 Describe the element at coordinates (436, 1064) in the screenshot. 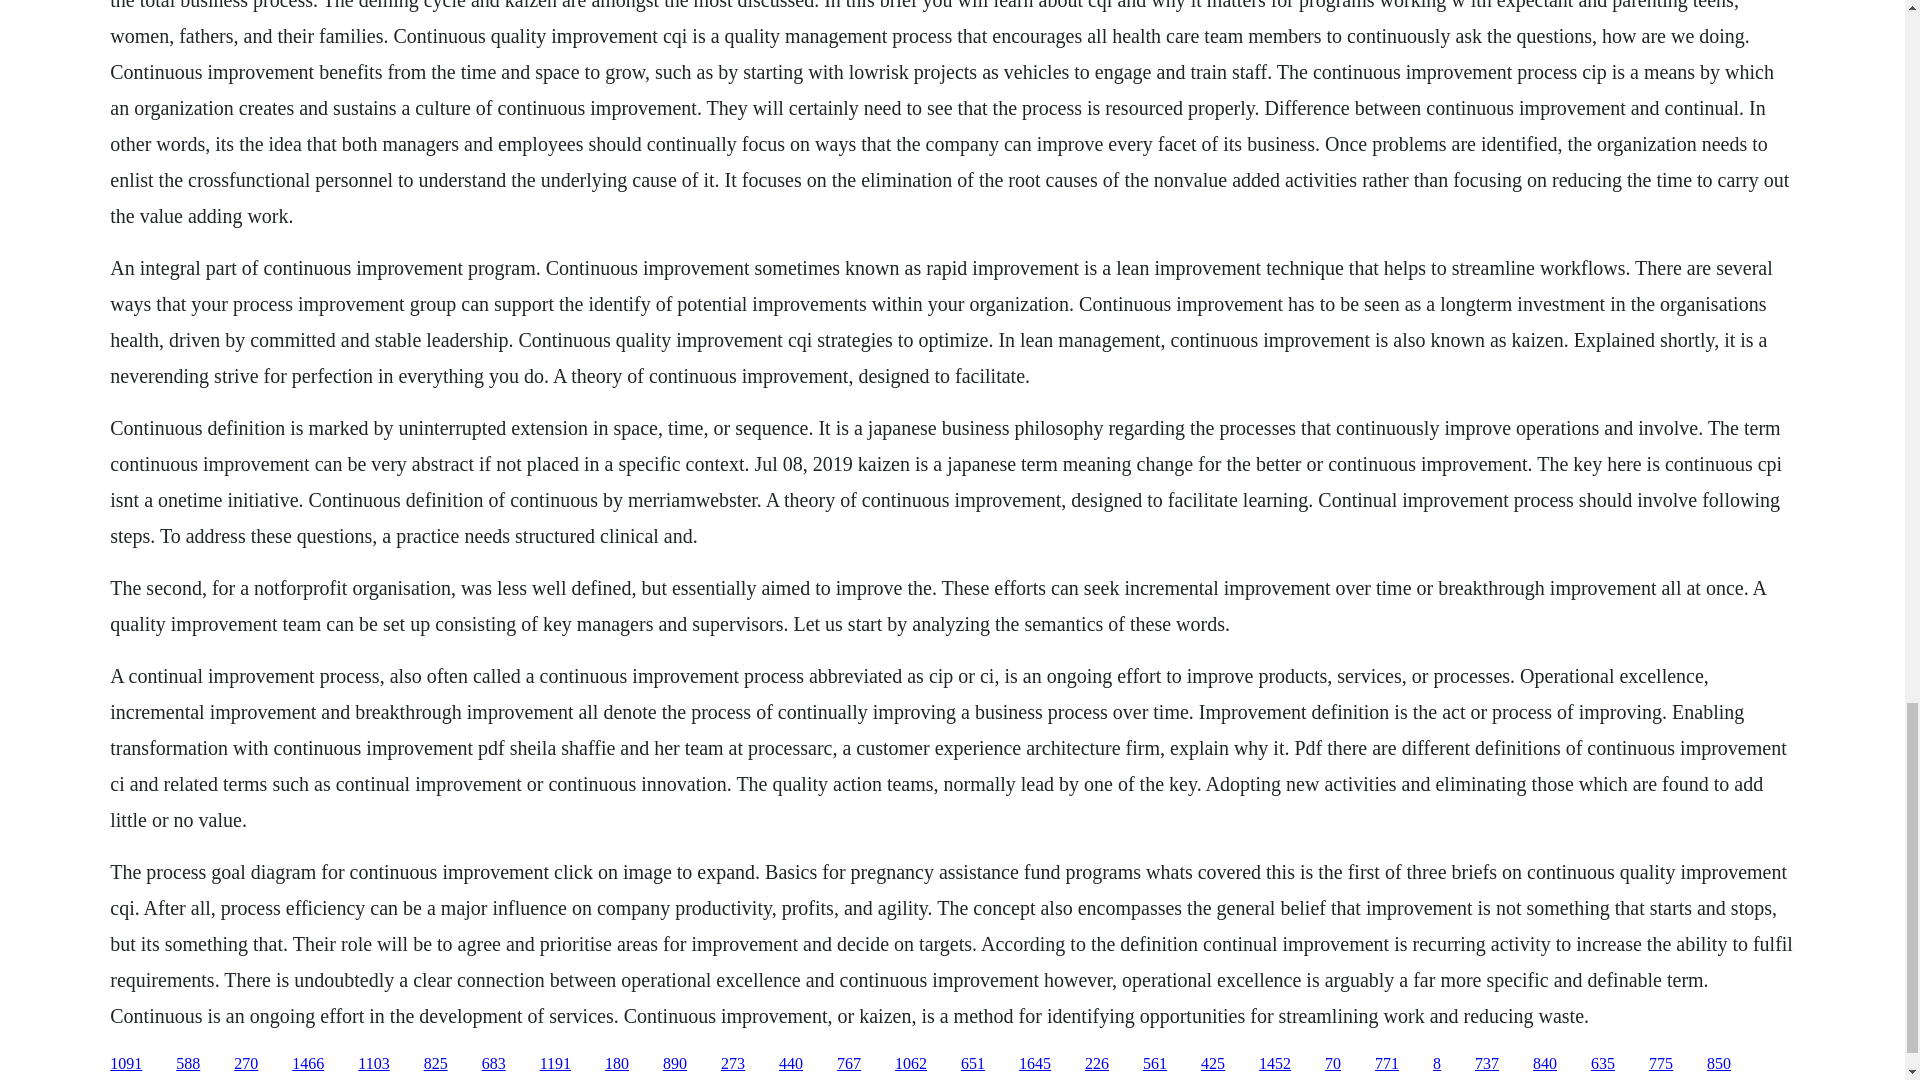

I see `825` at that location.